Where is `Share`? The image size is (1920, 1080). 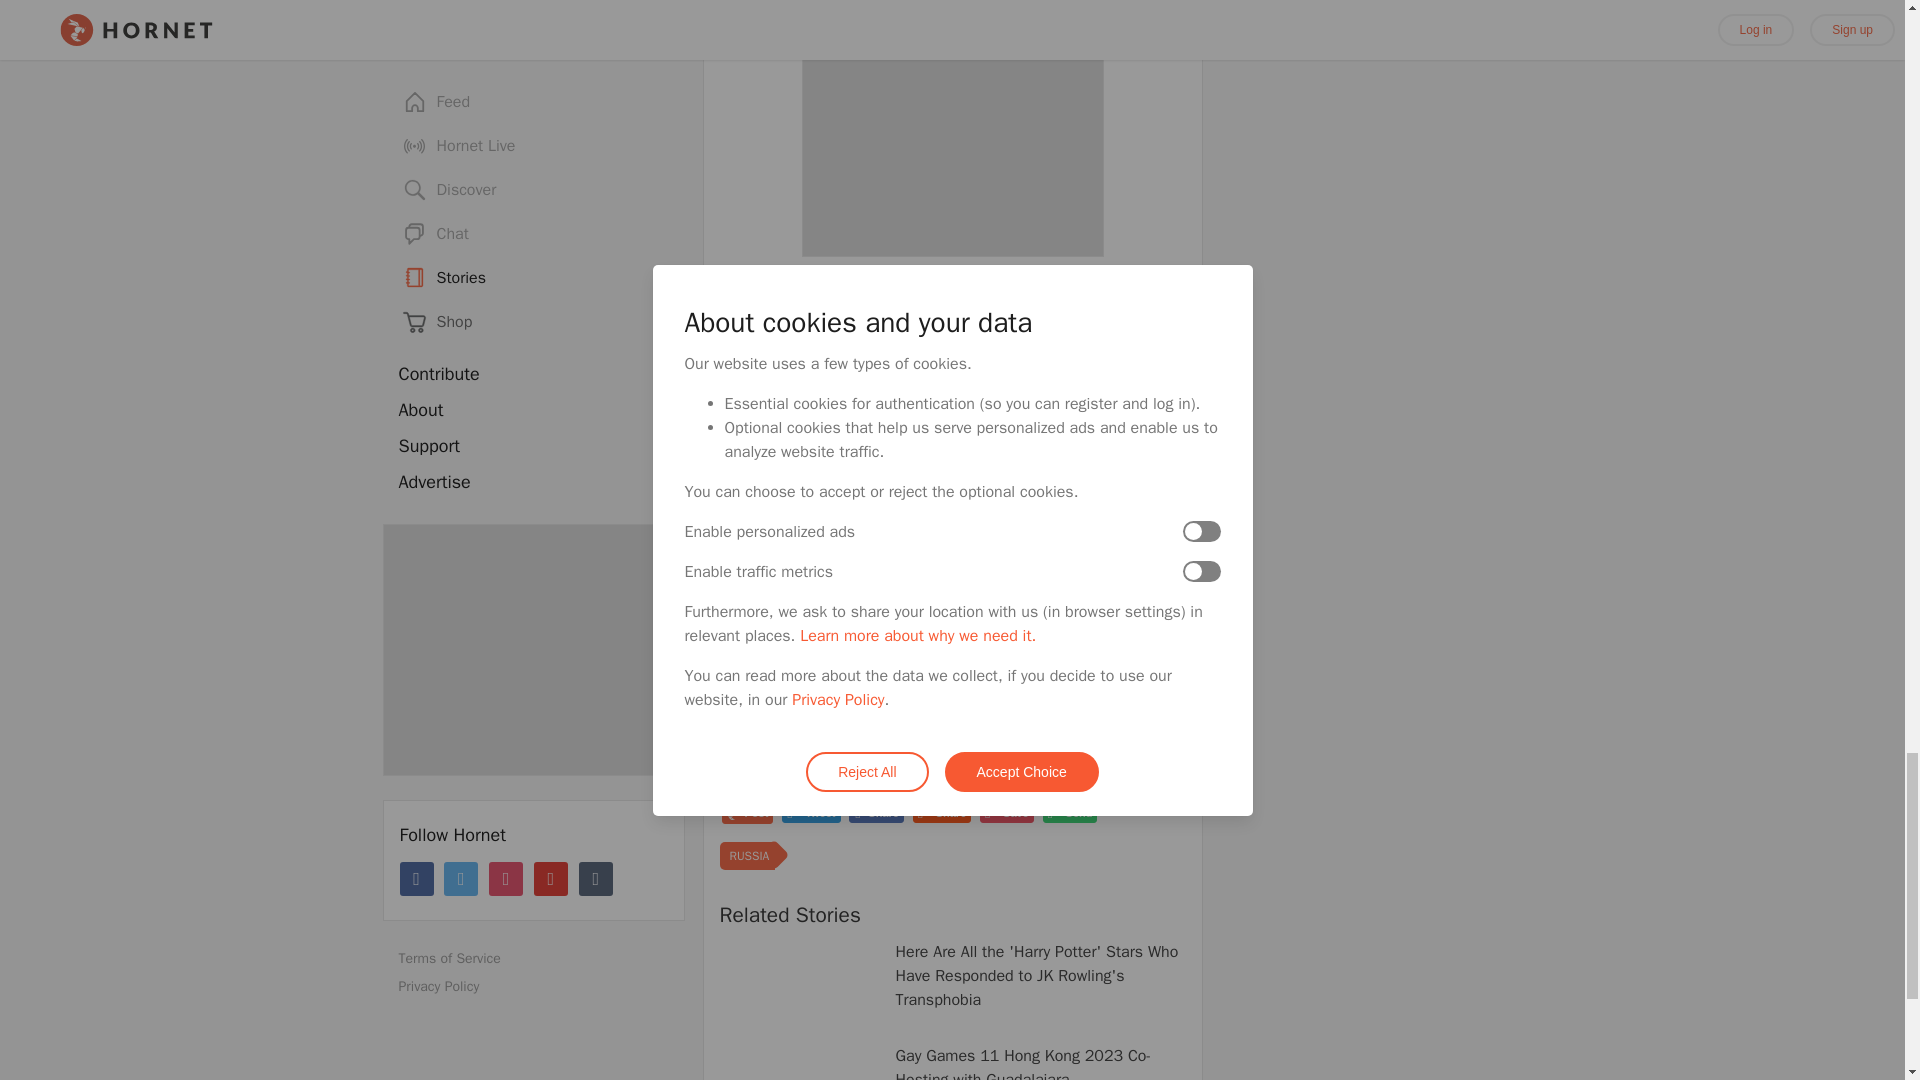
Share is located at coordinates (876, 812).